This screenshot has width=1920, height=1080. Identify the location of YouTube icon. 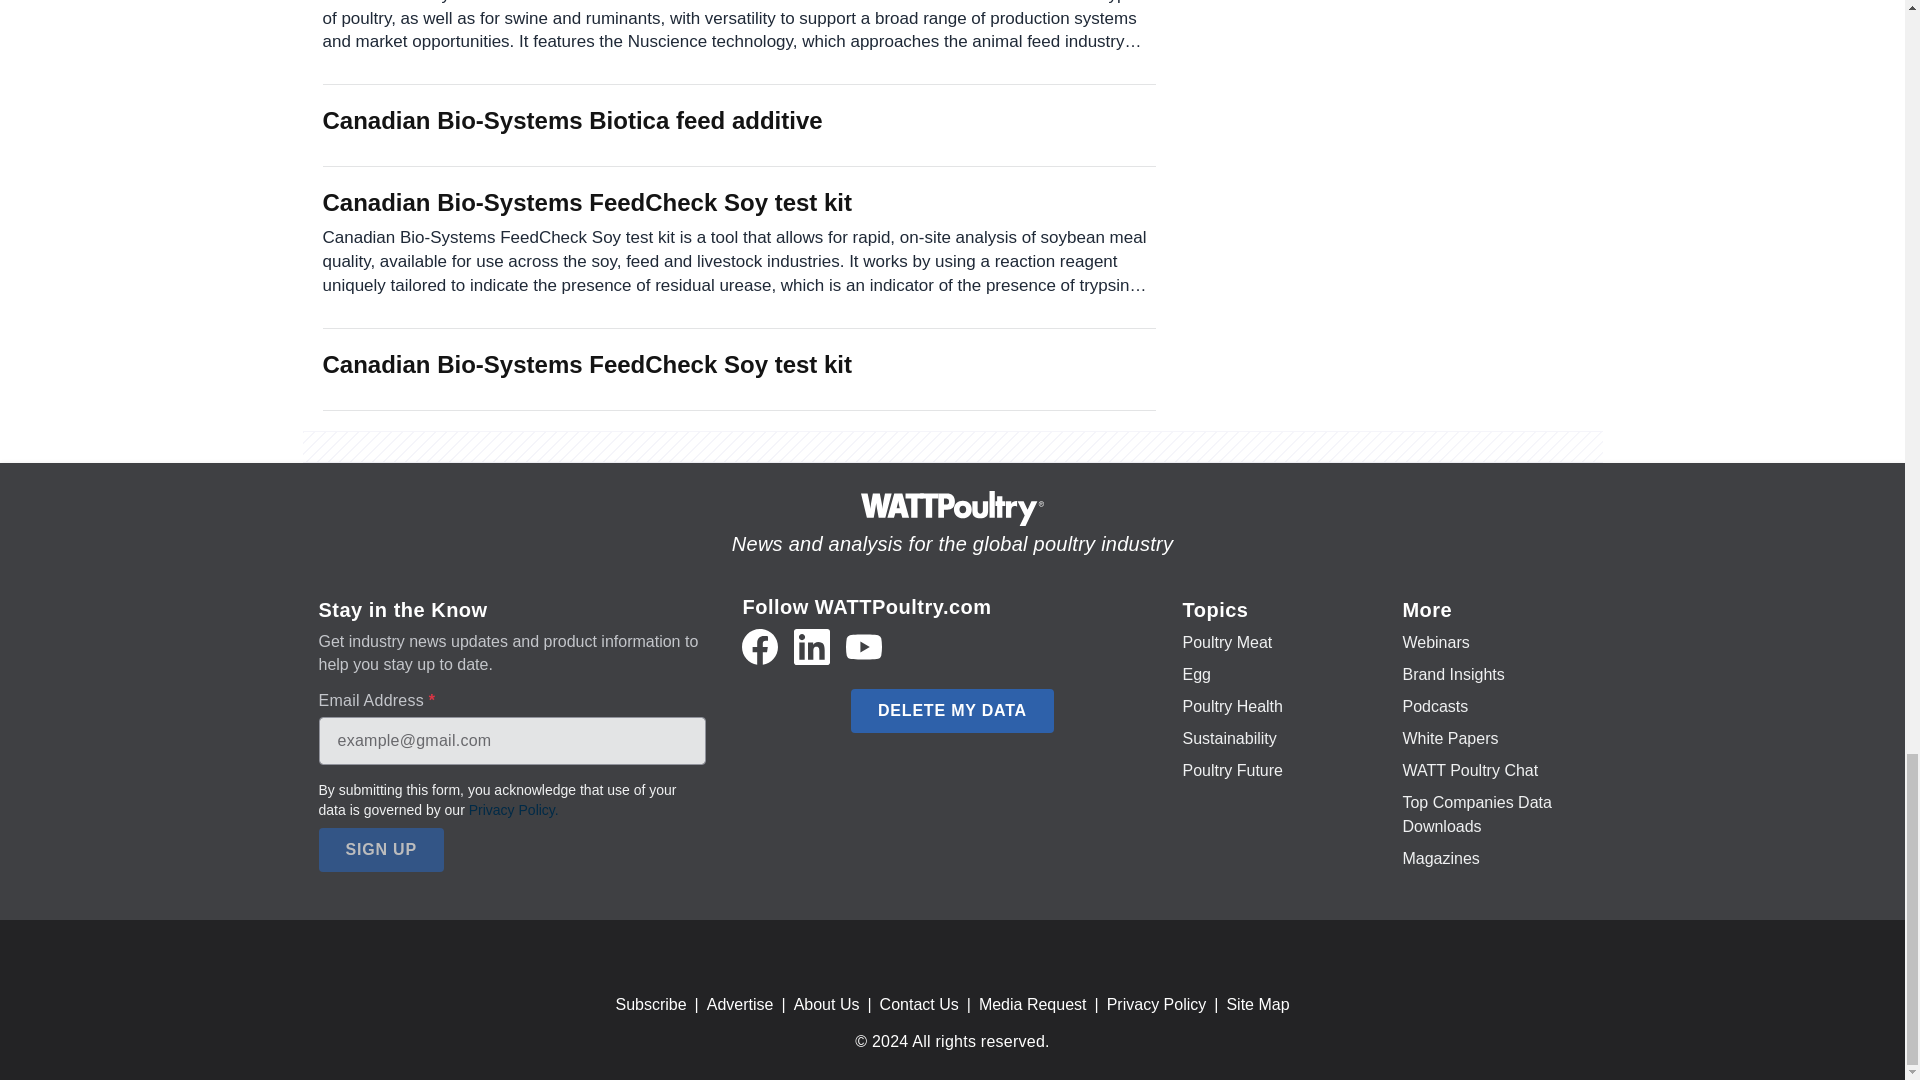
(864, 646).